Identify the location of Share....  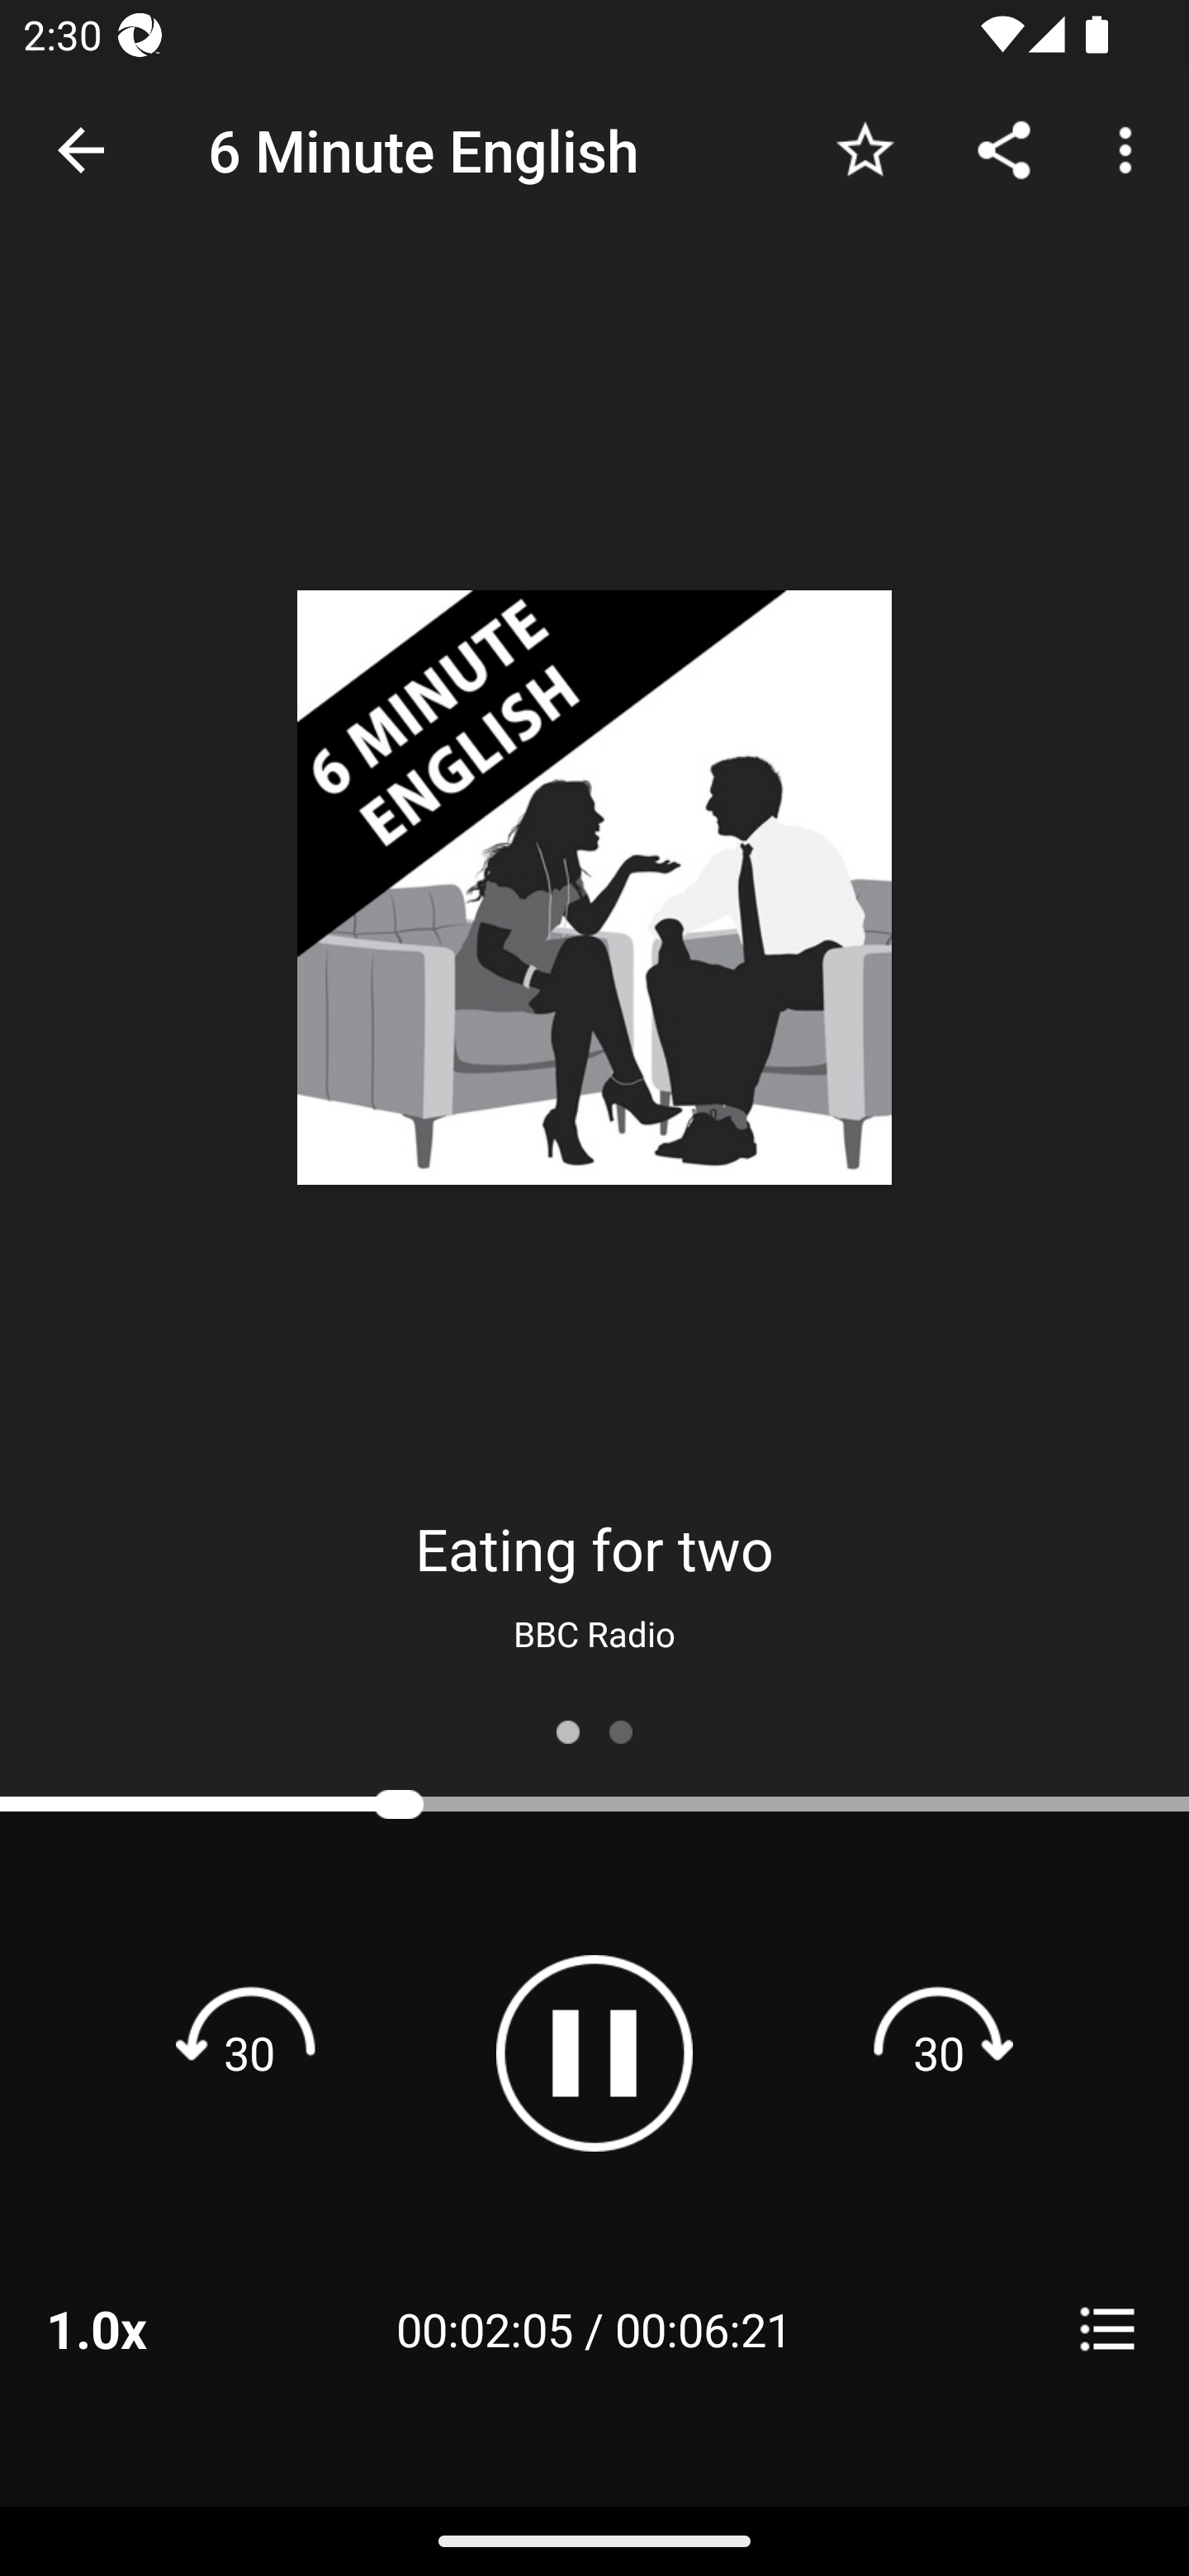
(1004, 149).